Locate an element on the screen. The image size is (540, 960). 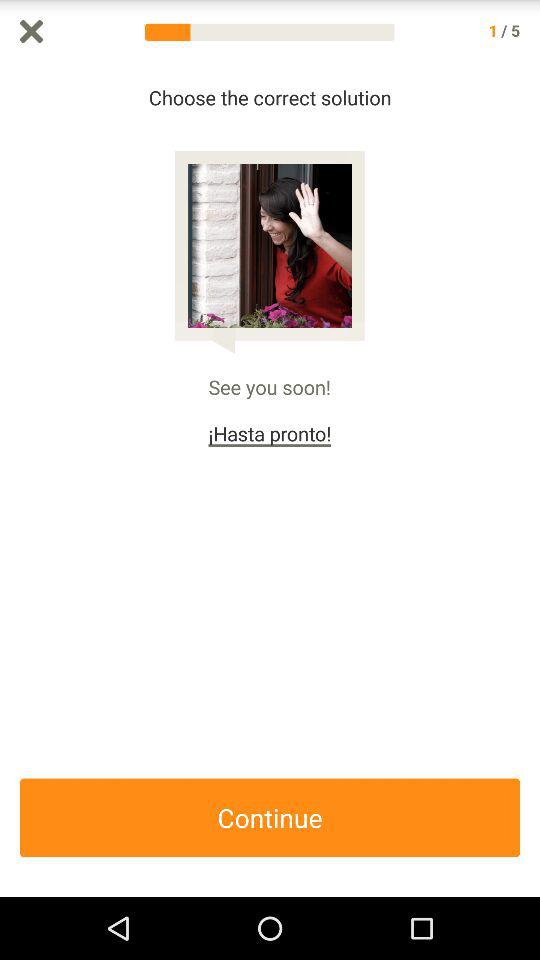
scroll until the continue icon is located at coordinates (270, 818).